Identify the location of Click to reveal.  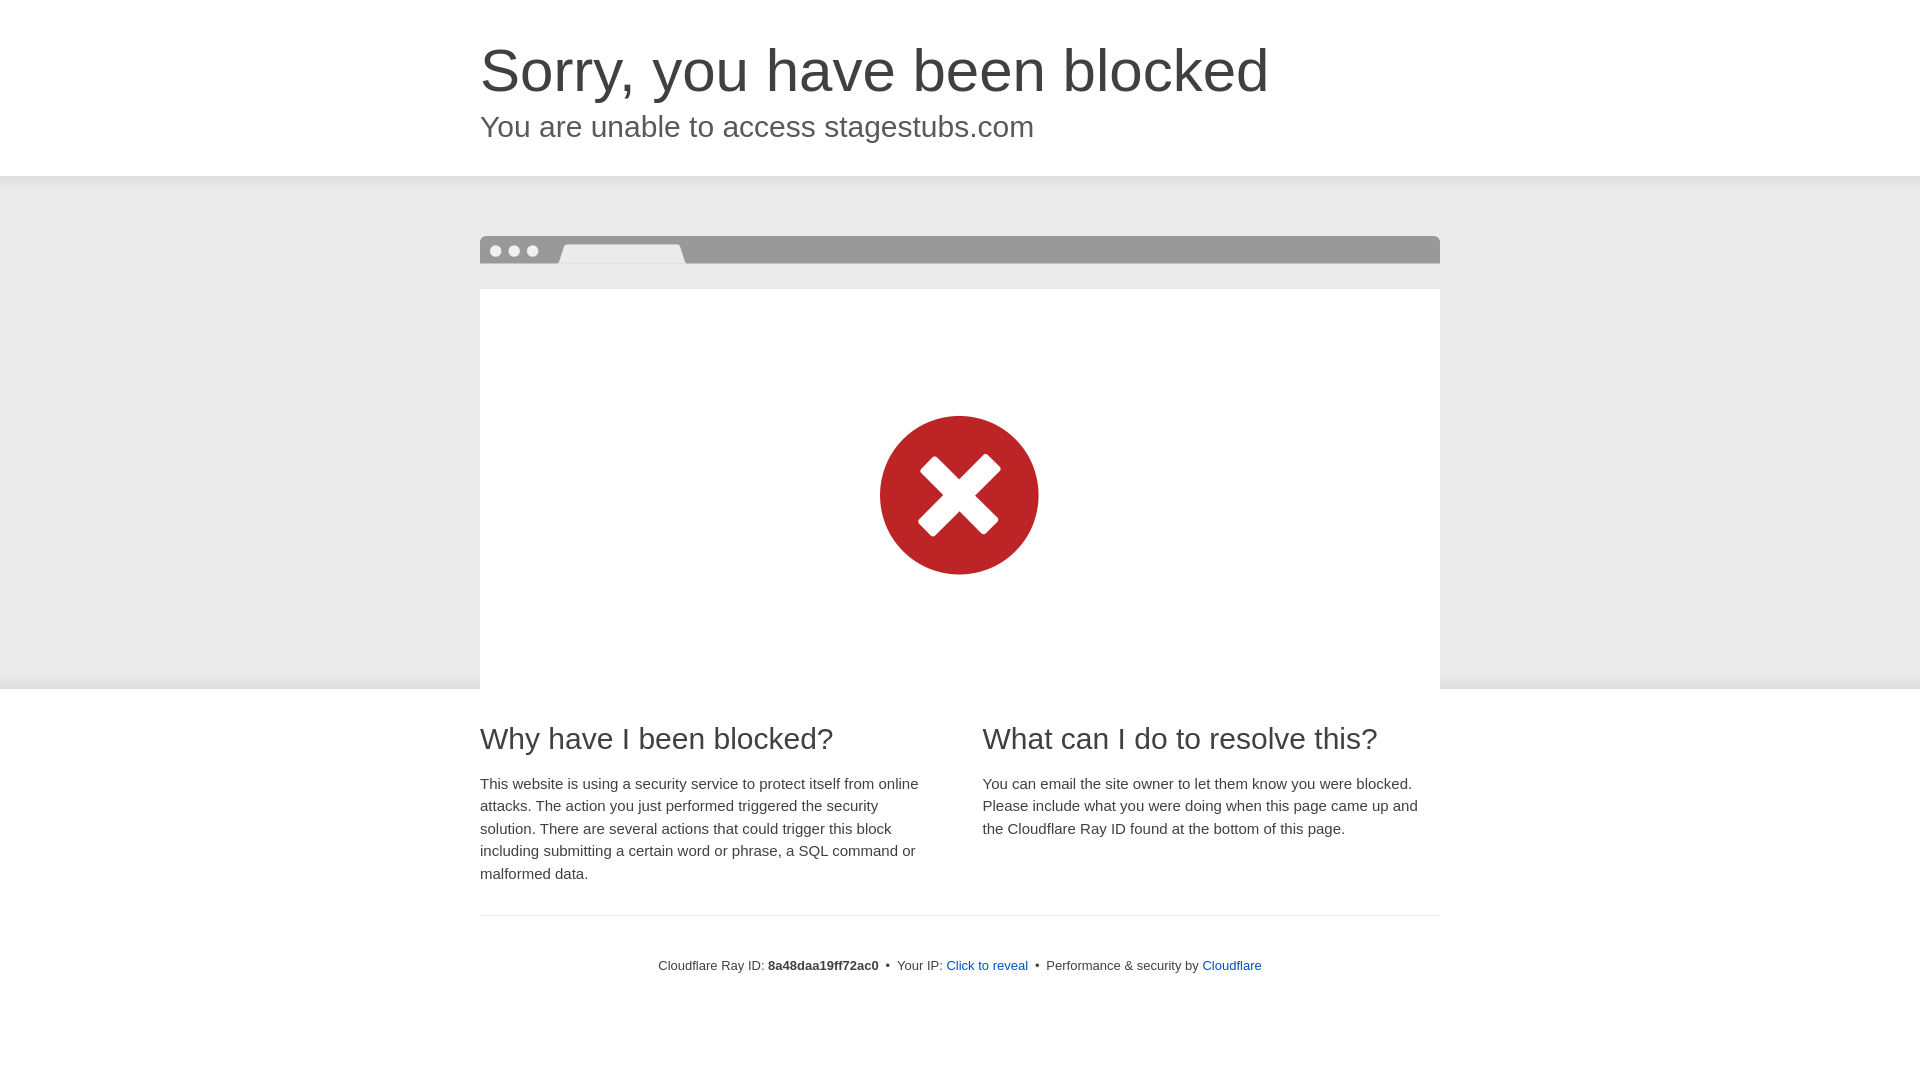
(986, 966).